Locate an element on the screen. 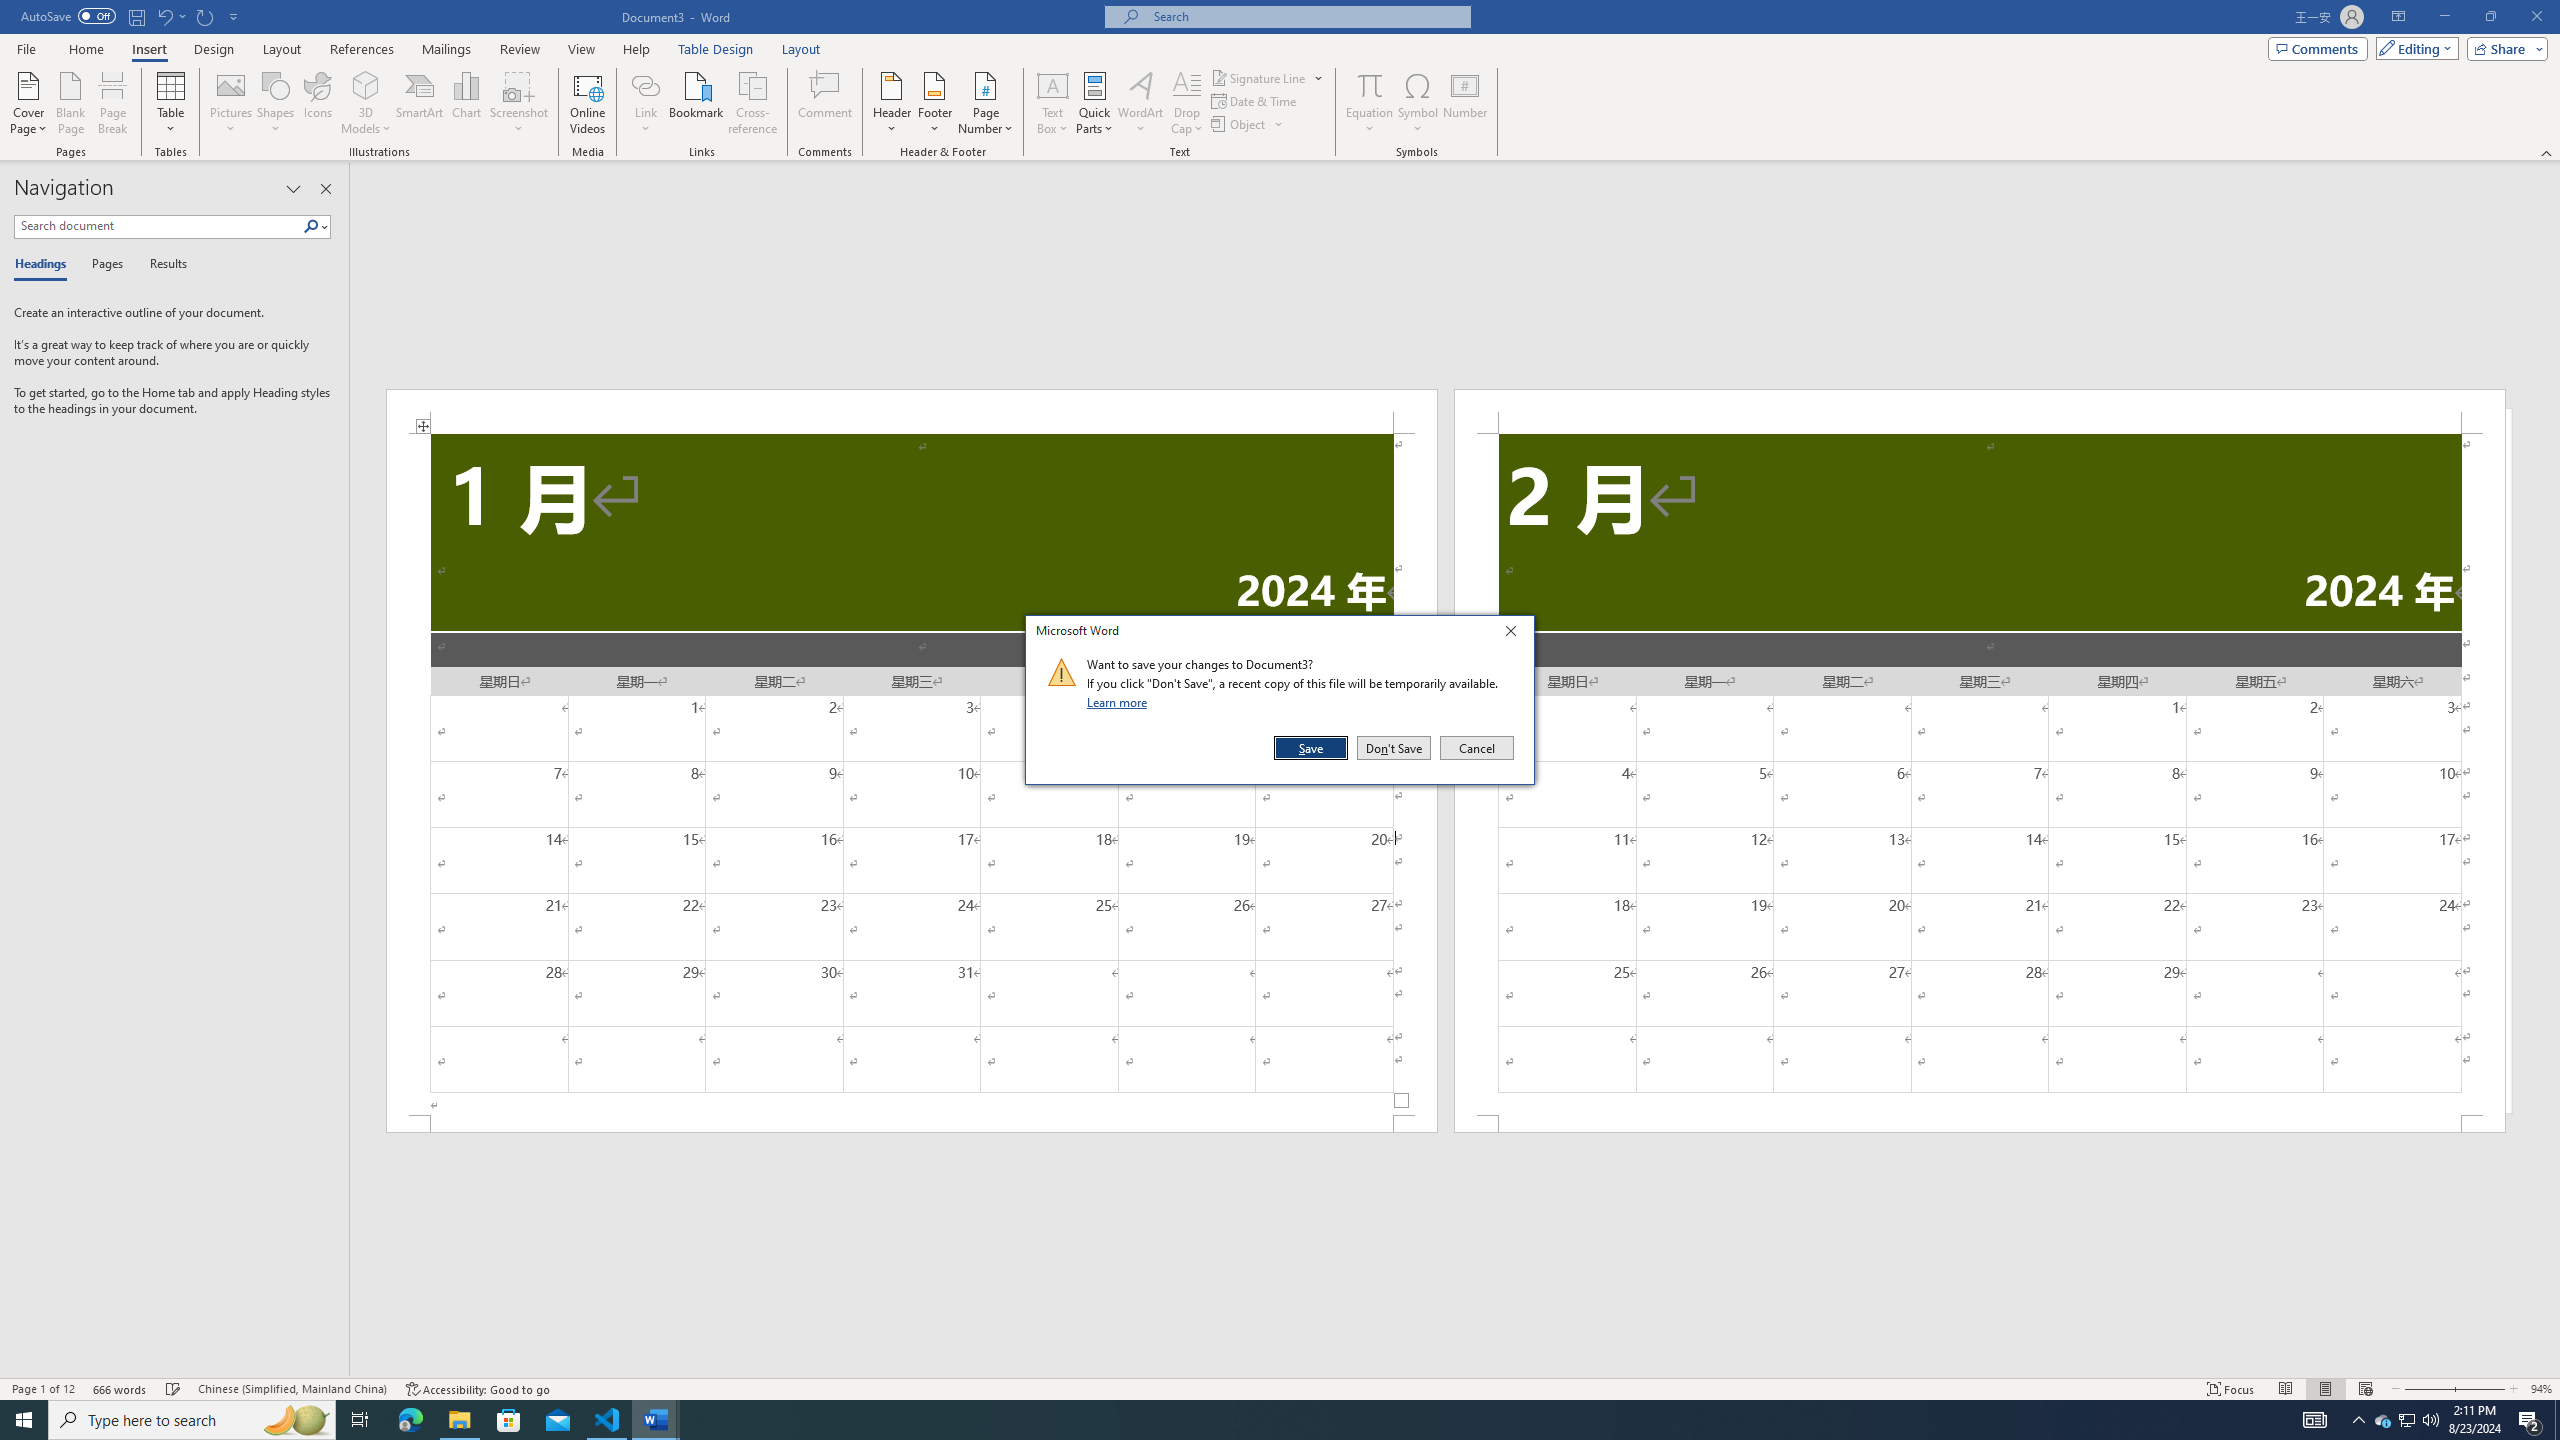 This screenshot has width=2560, height=1440. Footer -Section 1- is located at coordinates (912, 1124).